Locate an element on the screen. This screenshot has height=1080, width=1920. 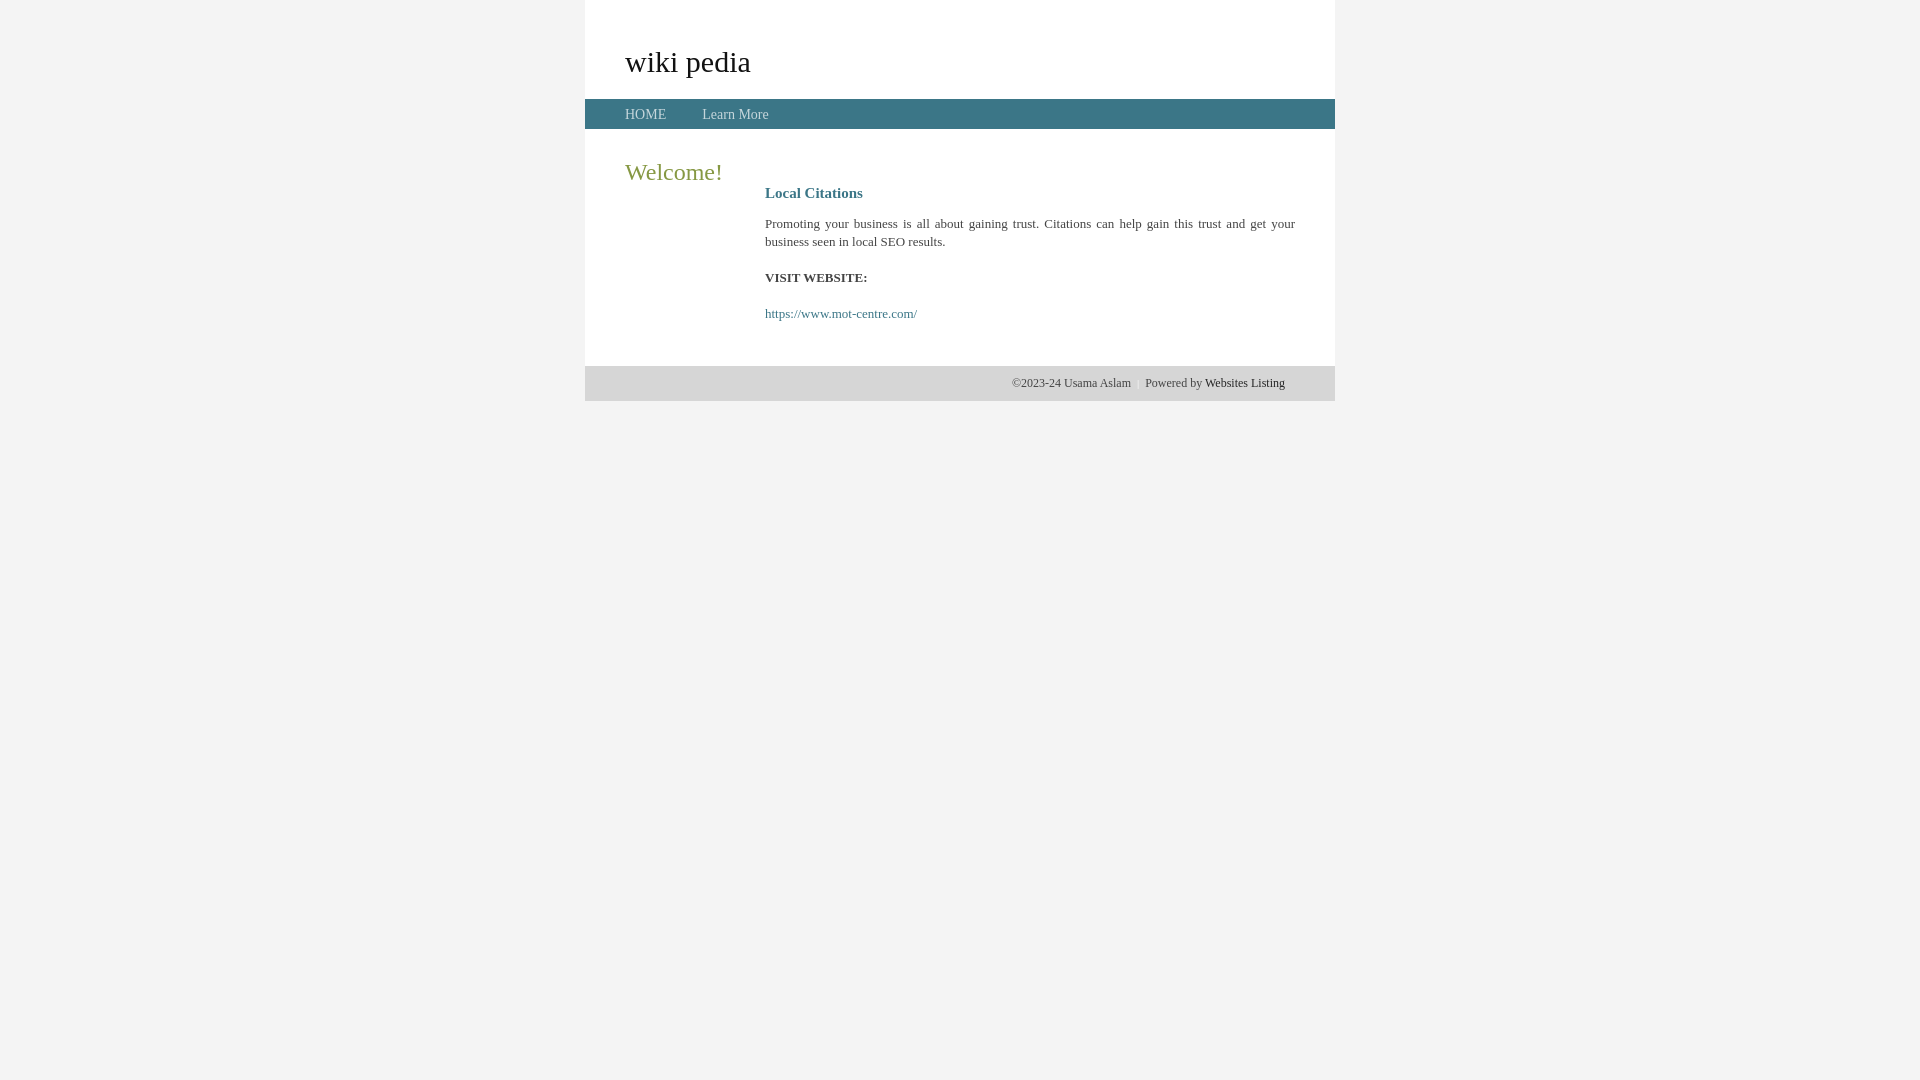
wiki pedia is located at coordinates (688, 61).